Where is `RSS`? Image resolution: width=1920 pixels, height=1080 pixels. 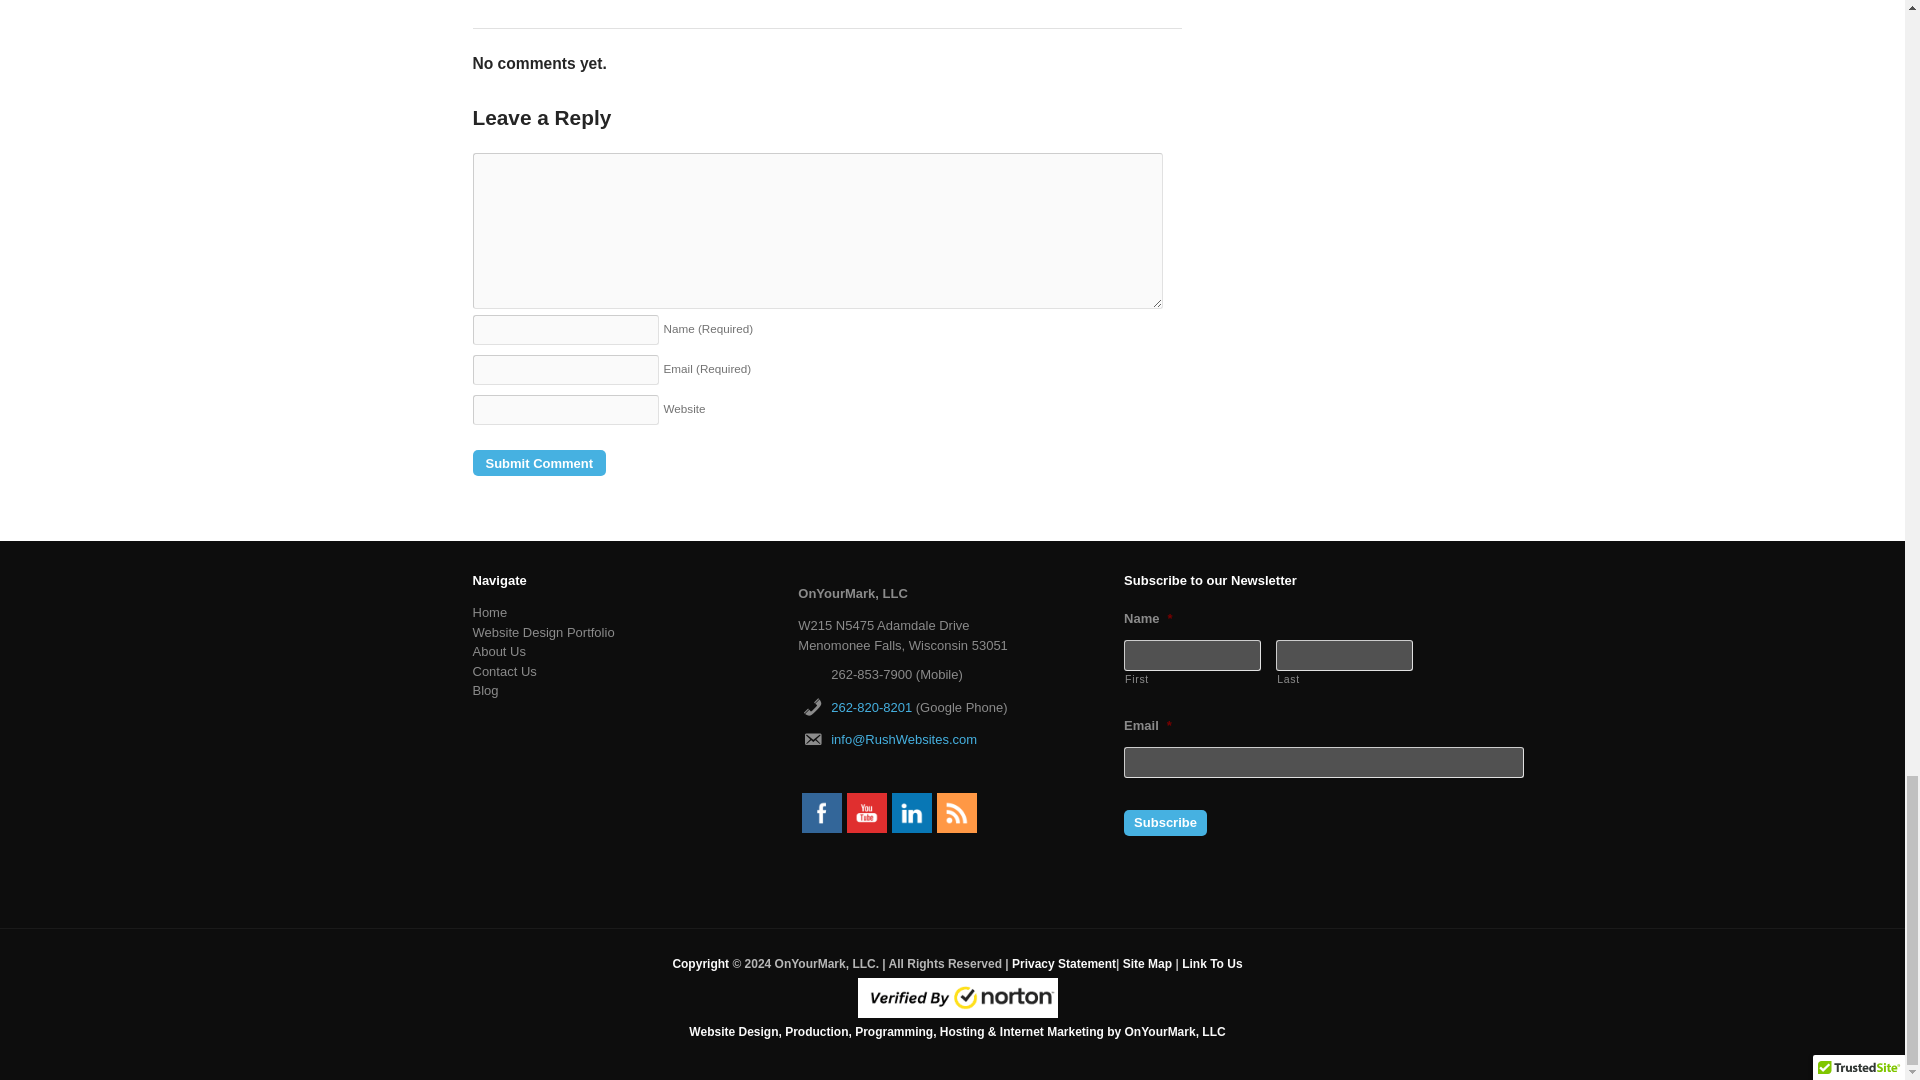
RSS is located at coordinates (956, 812).